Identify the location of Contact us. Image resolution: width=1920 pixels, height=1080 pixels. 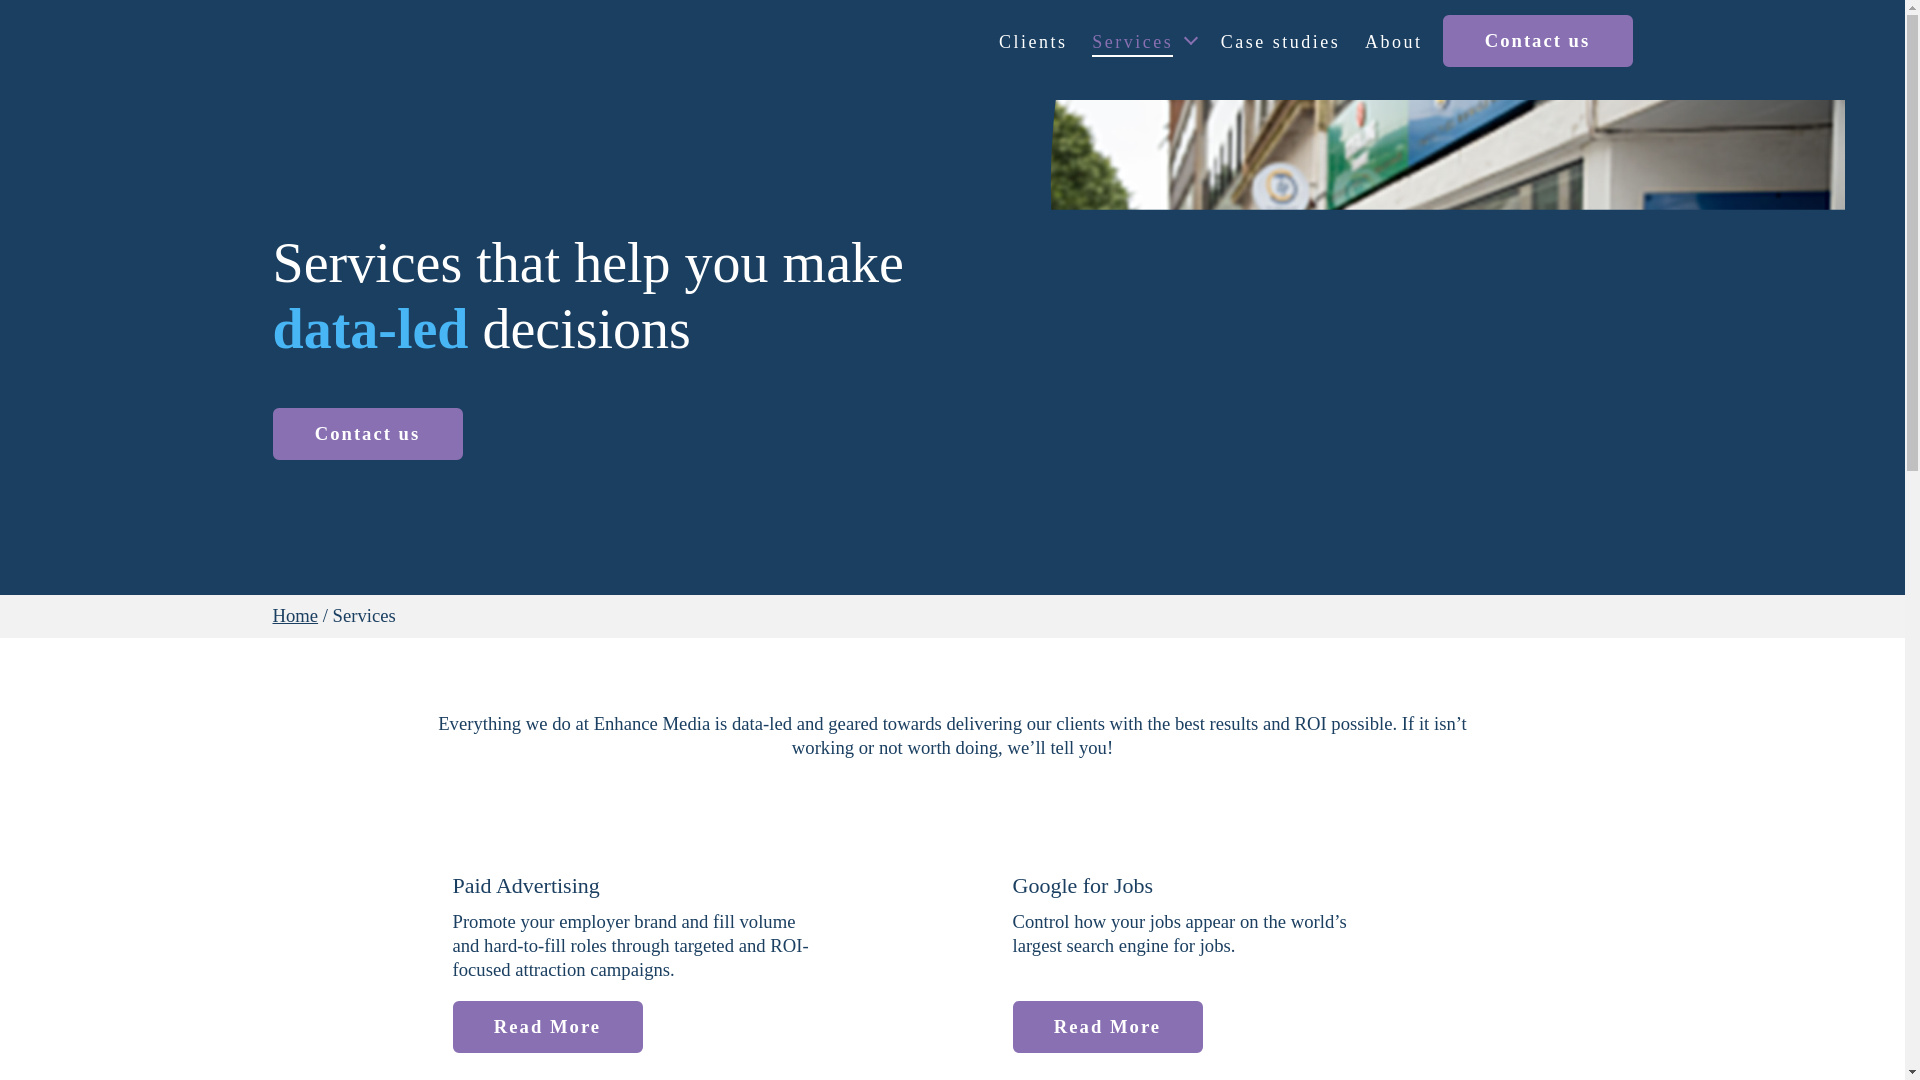
(1536, 40).